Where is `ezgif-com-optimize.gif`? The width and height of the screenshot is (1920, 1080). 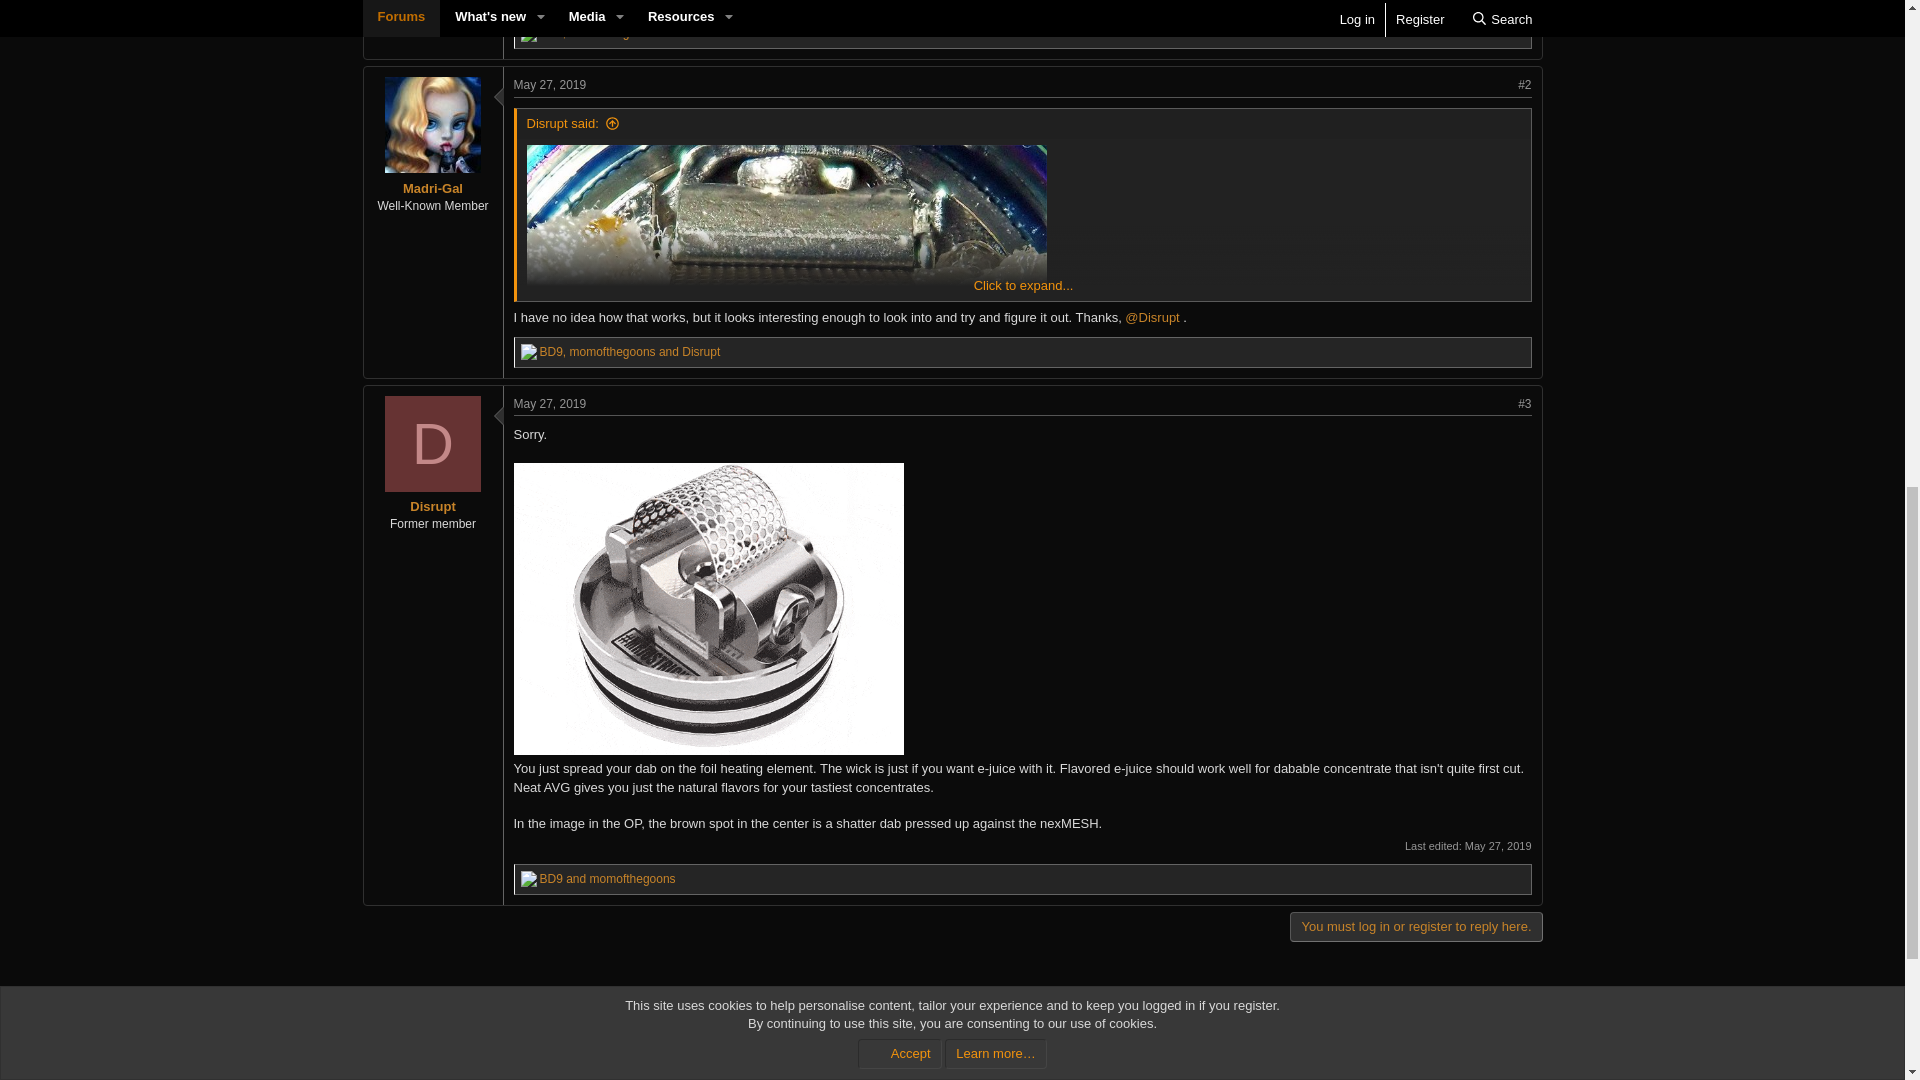
ezgif-com-optimize.gif is located at coordinates (814, 612).